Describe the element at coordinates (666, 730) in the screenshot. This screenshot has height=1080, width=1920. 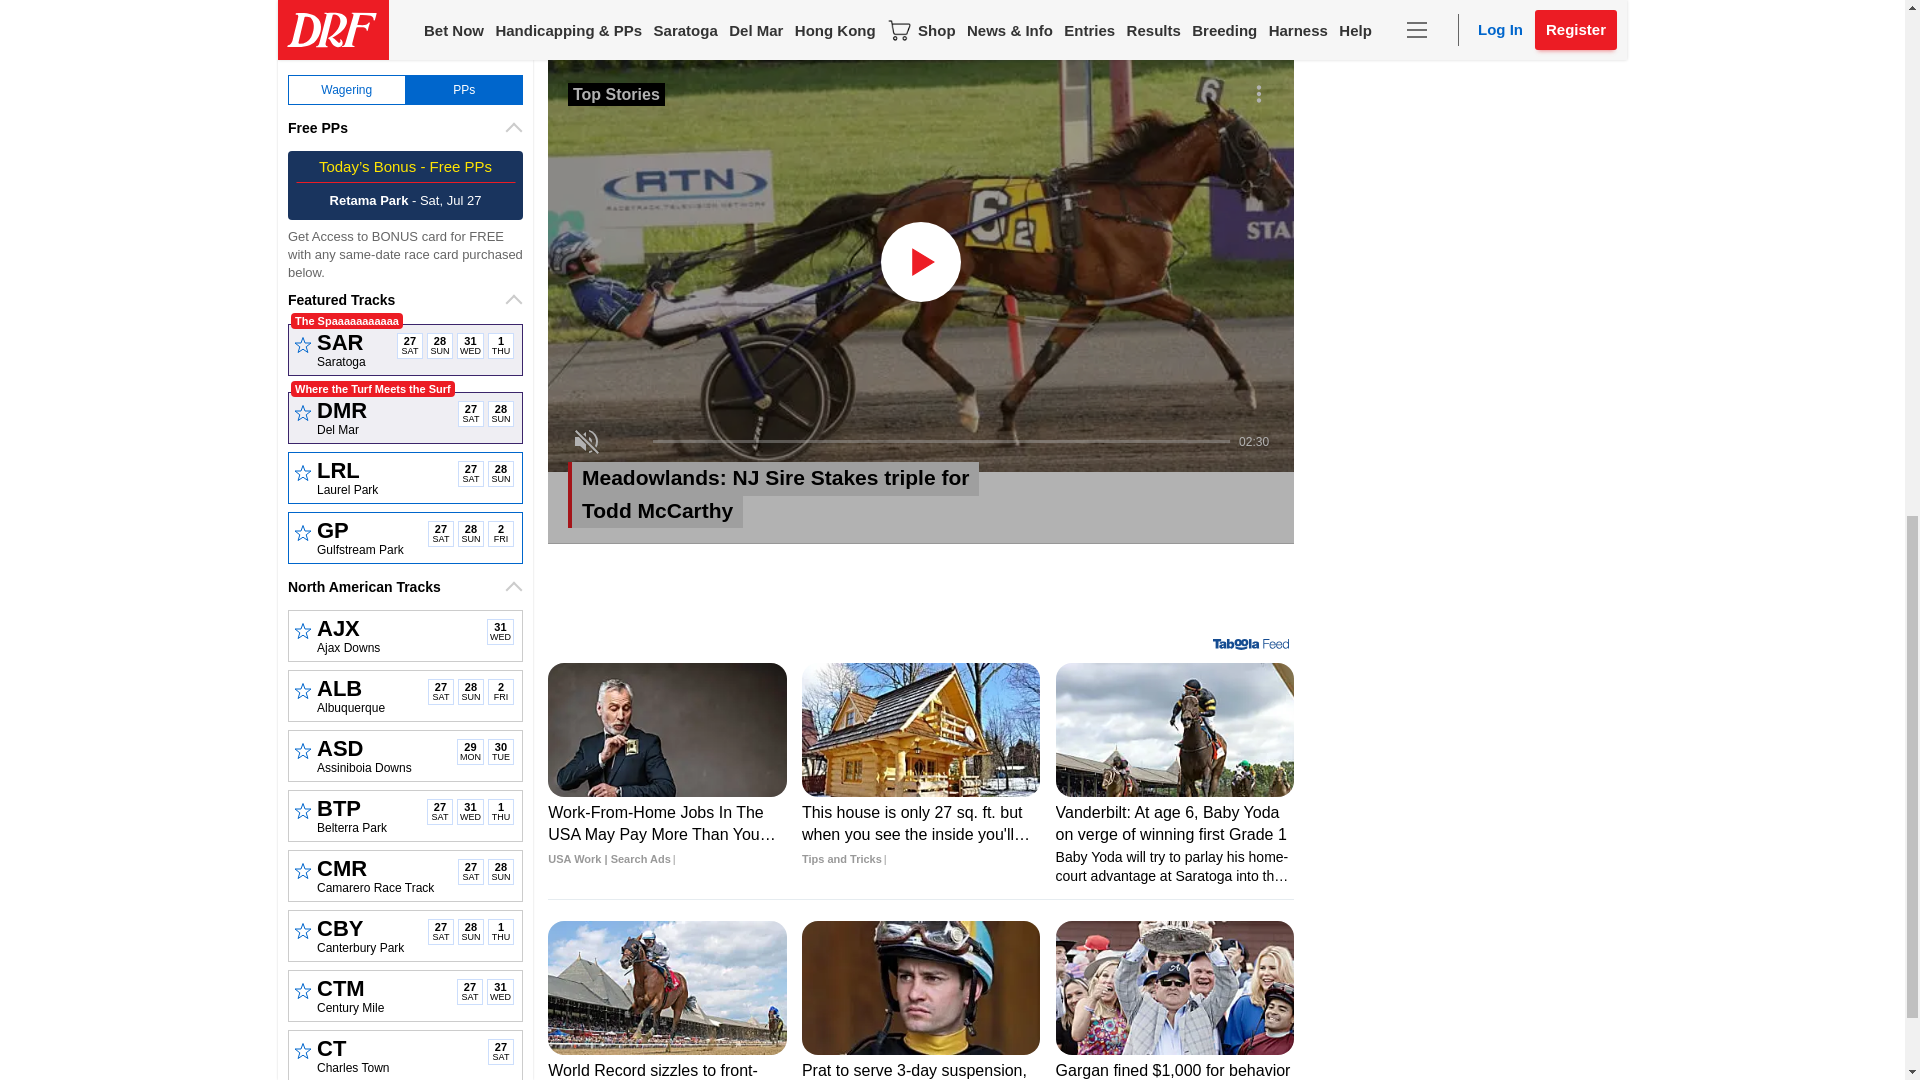
I see `Meadowlands:  NJ Sire Stakes triple for Todd McCarthy` at that location.